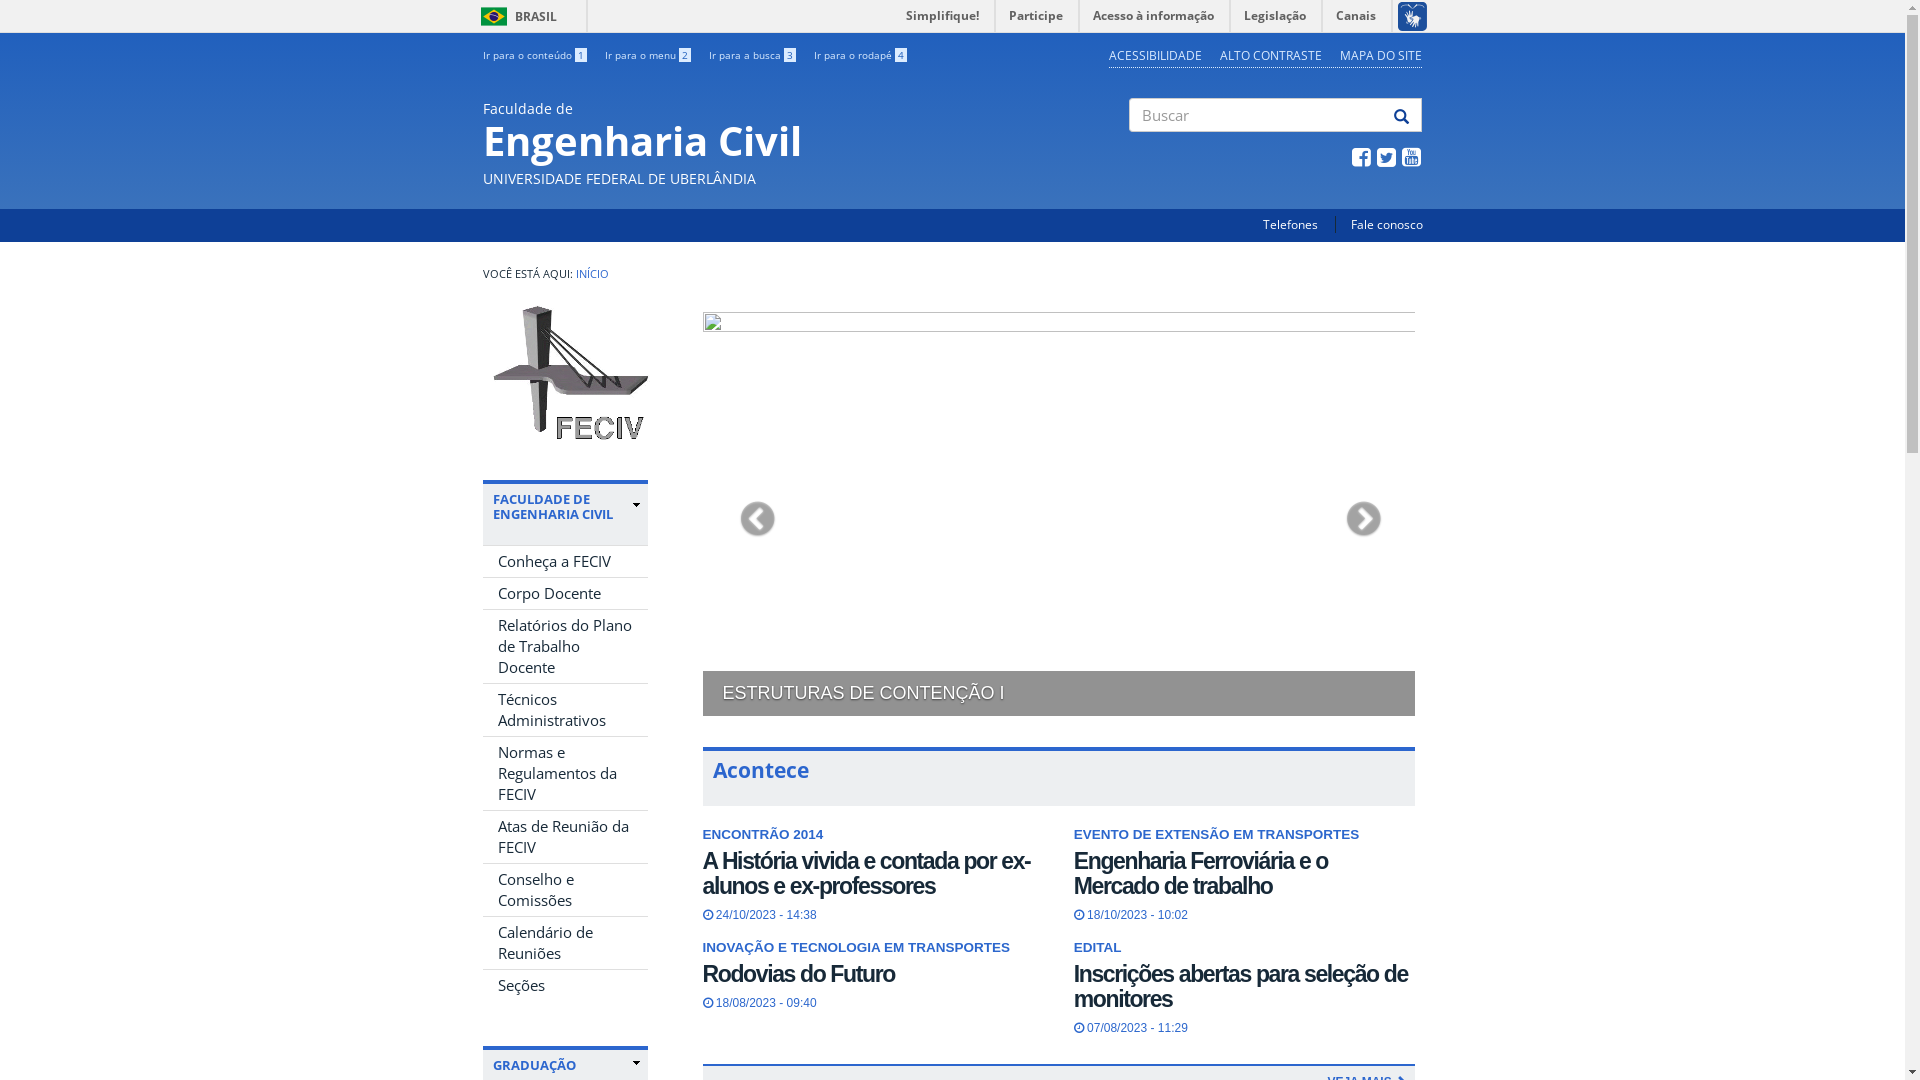 This screenshot has height=1080, width=1920. I want to click on ALTO CONTRASTE, so click(1271, 56).